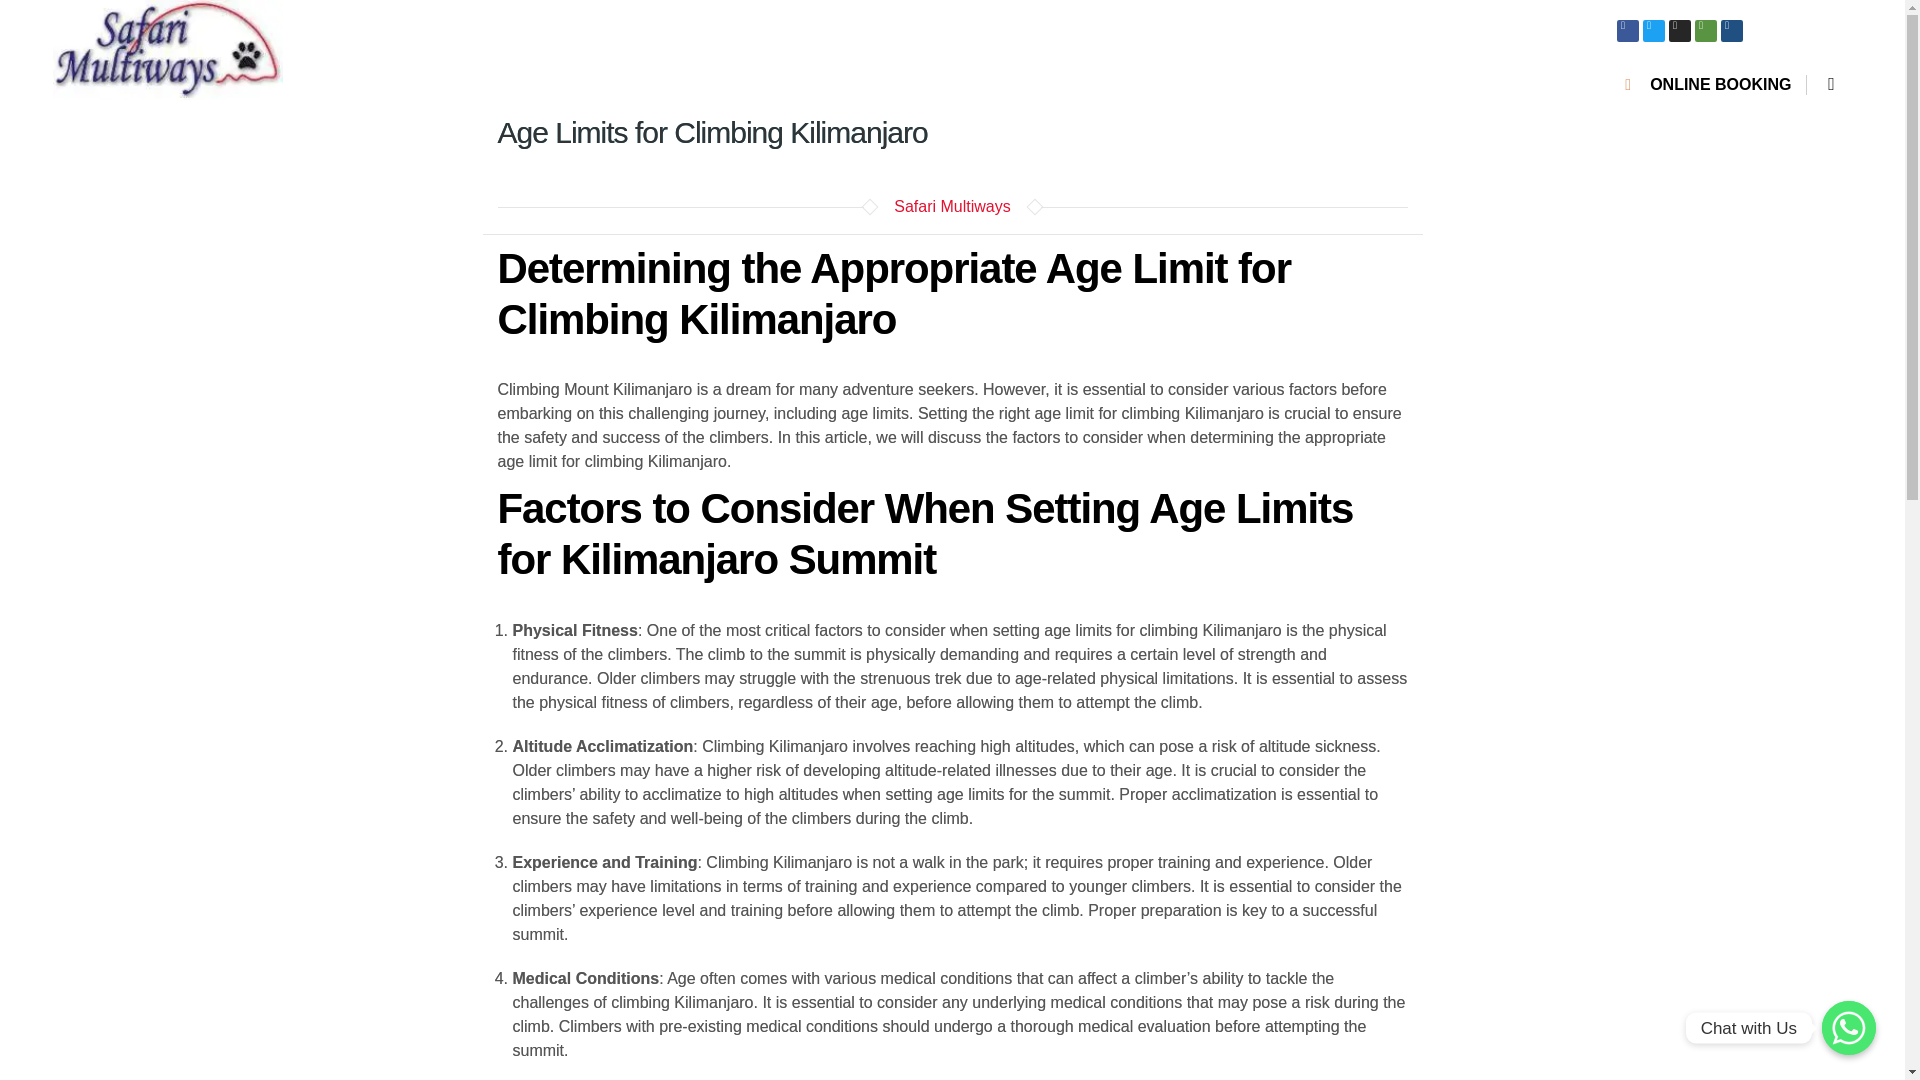  Describe the element at coordinates (952, 206) in the screenshot. I see `Safari Multiways` at that location.